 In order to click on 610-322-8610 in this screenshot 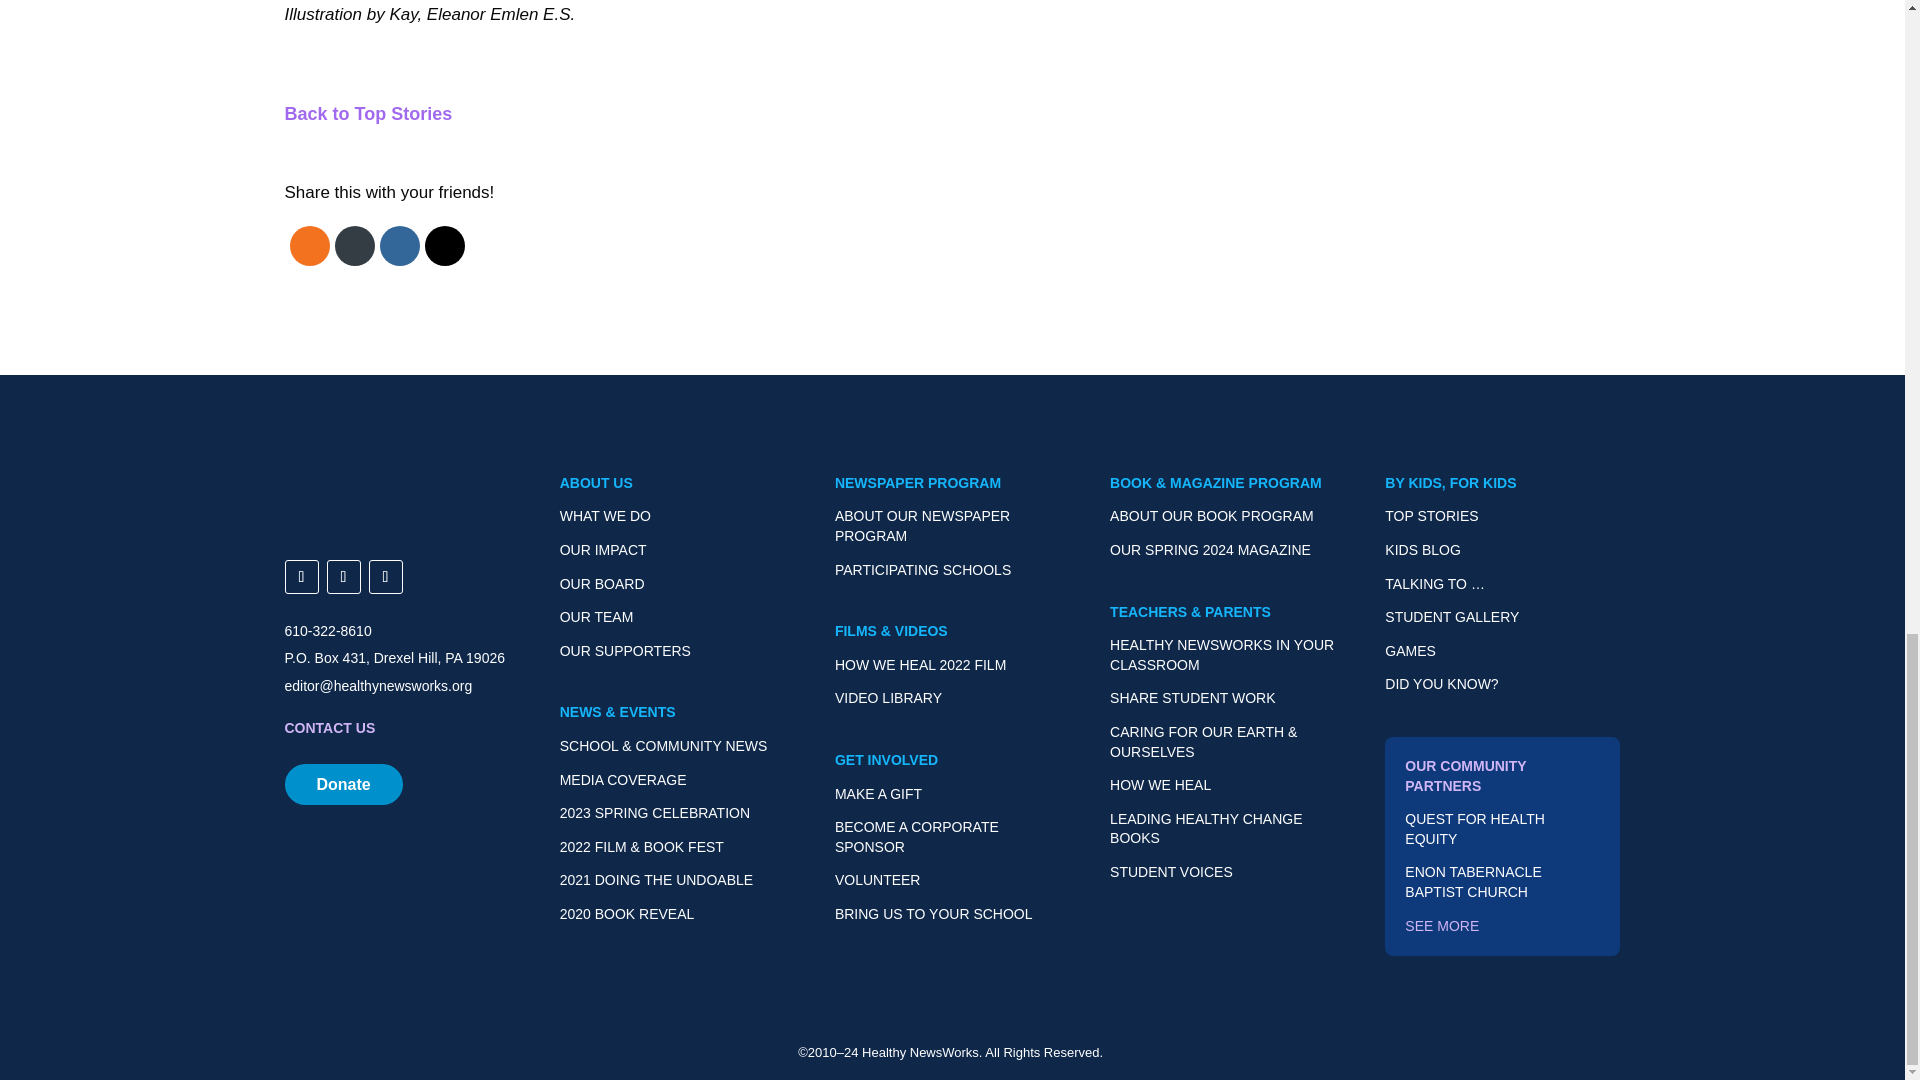, I will do `click(327, 631)`.